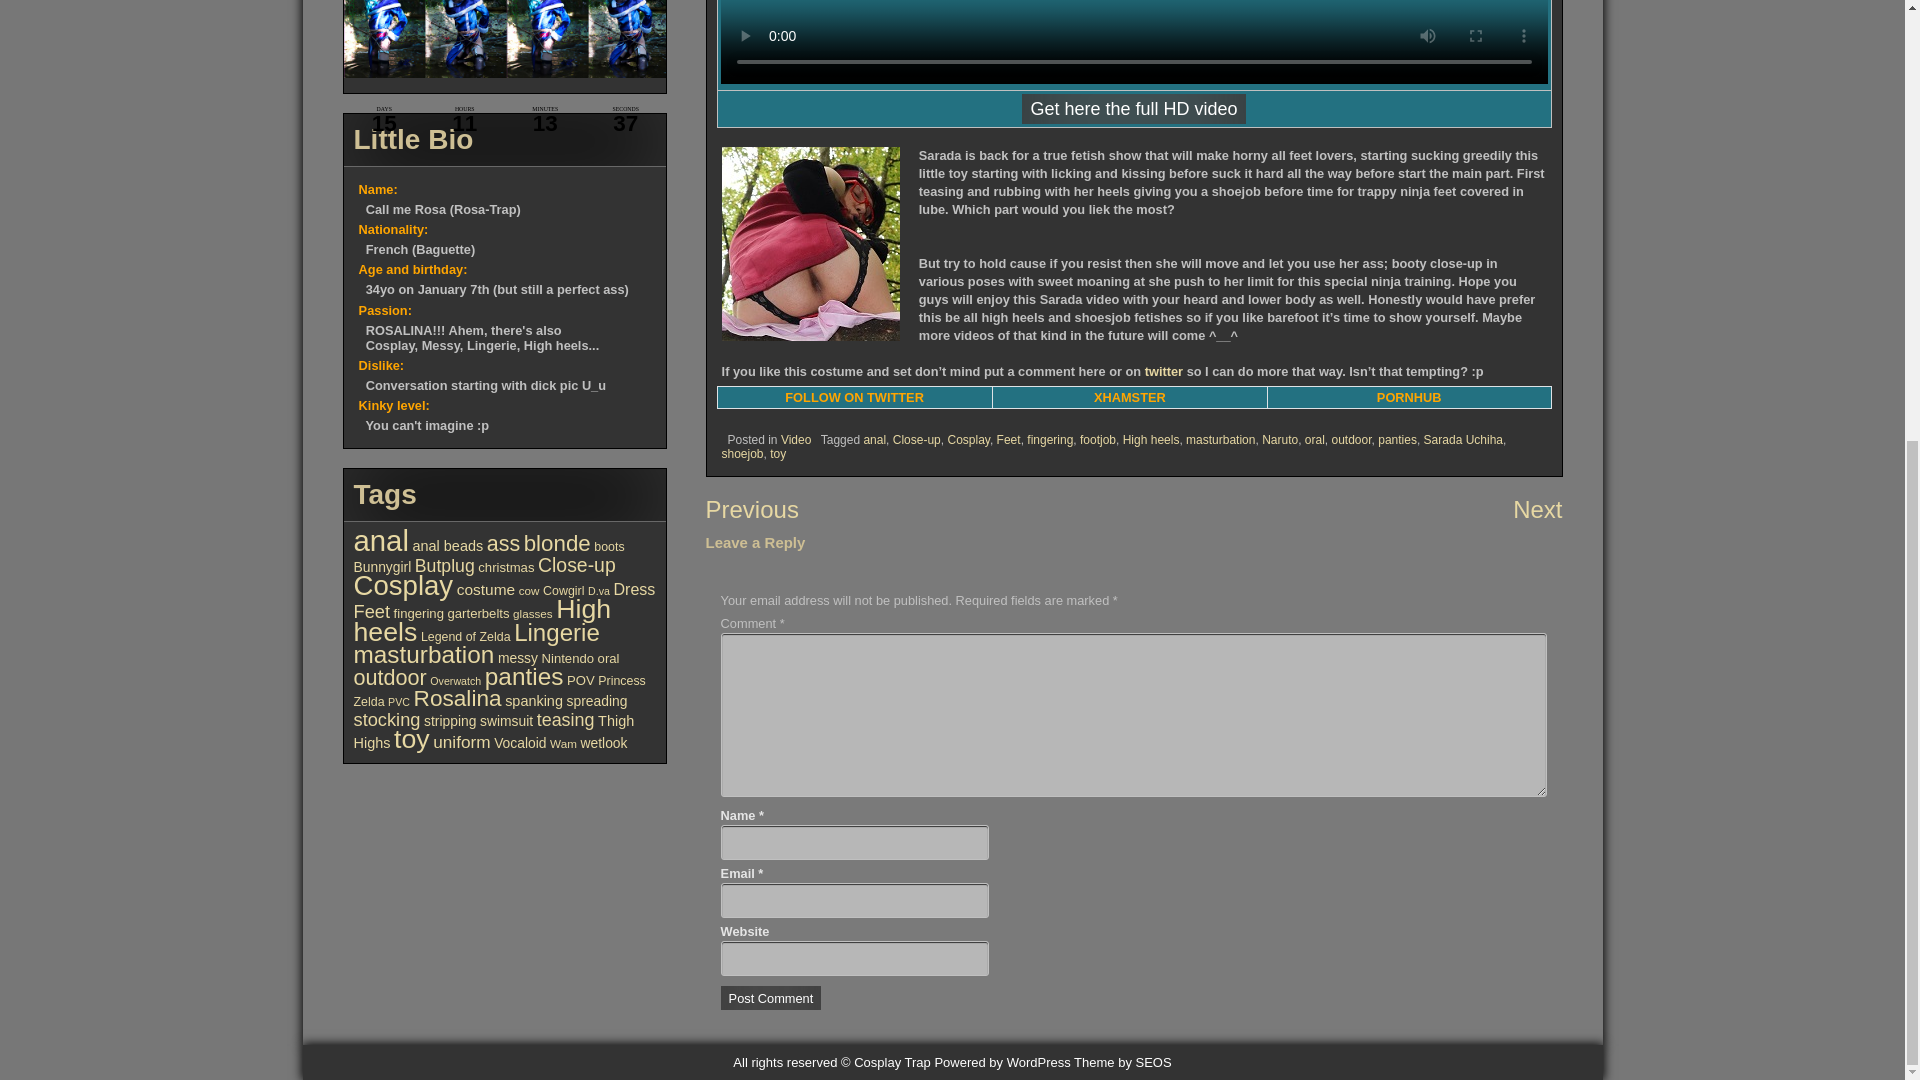  Describe the element at coordinates (916, 448) in the screenshot. I see `Close-up` at that location.